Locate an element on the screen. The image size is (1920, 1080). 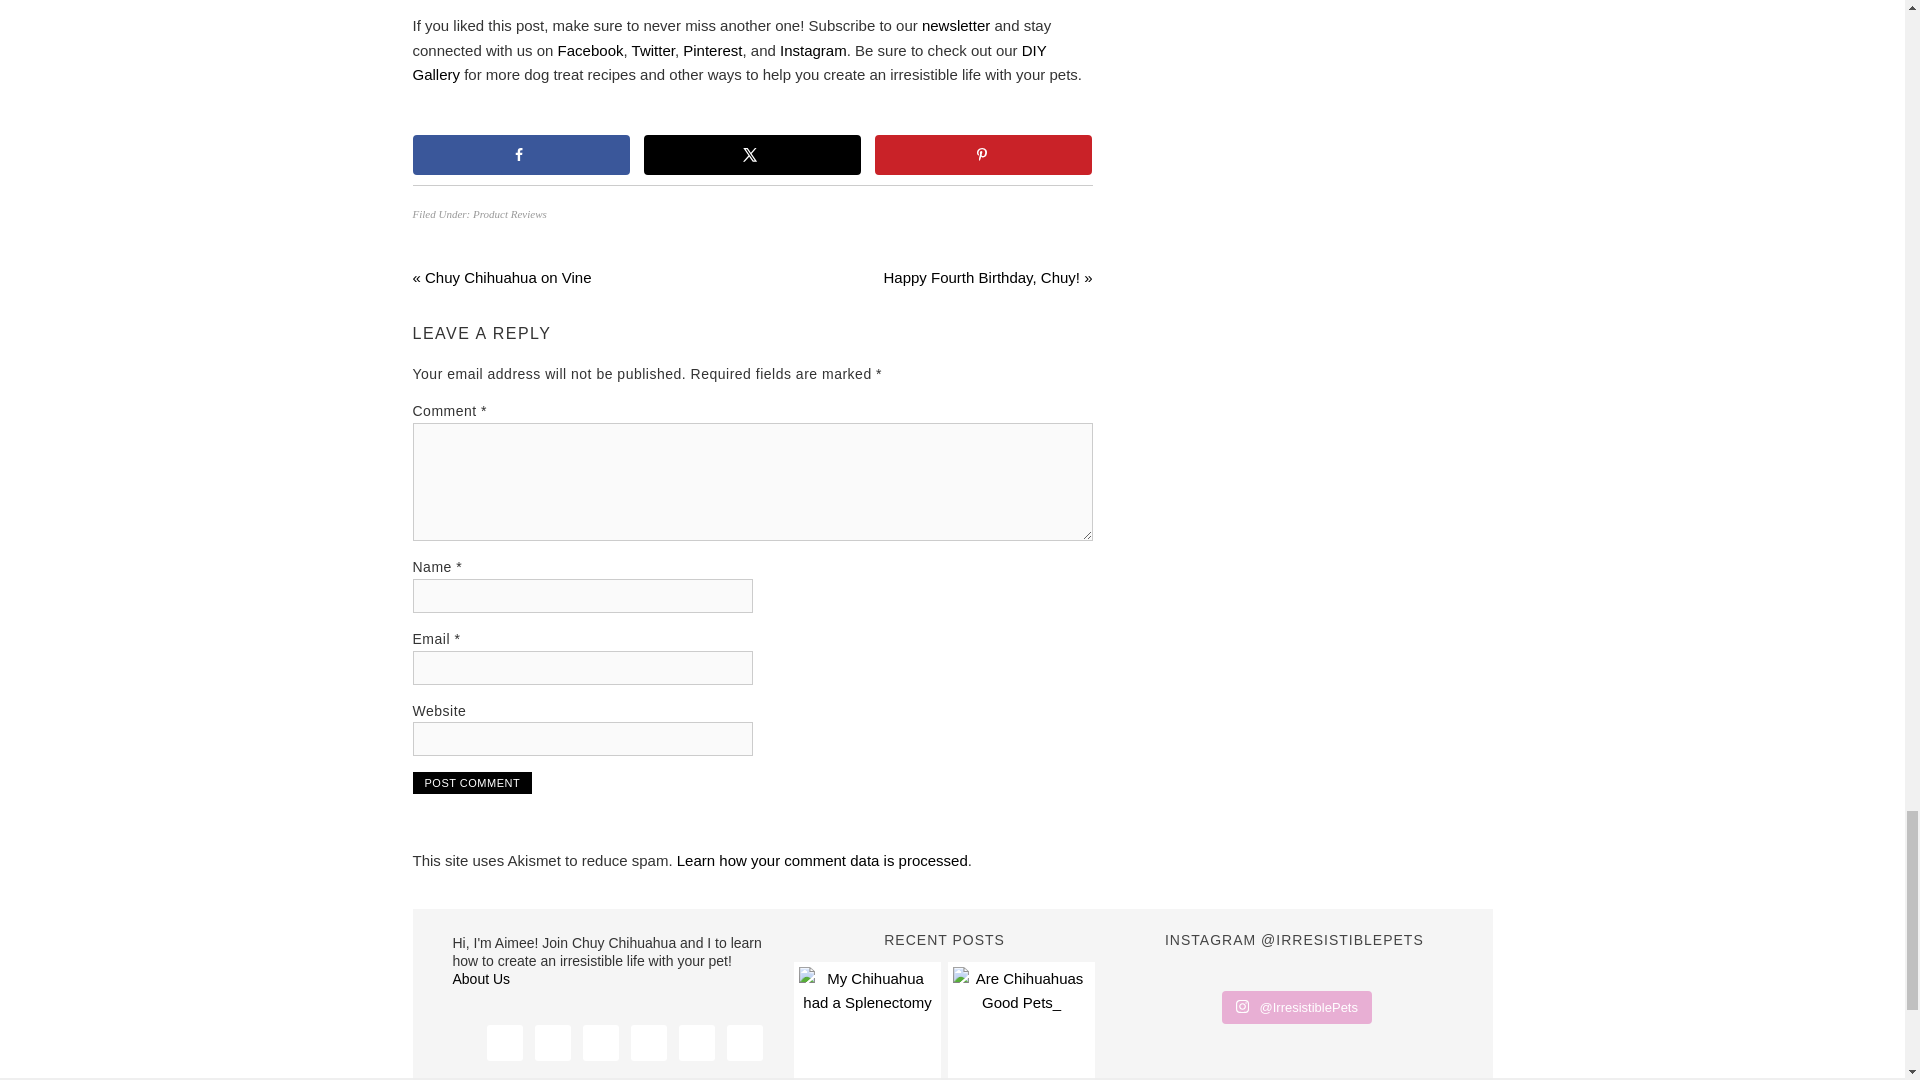
Pinterest is located at coordinates (712, 50).